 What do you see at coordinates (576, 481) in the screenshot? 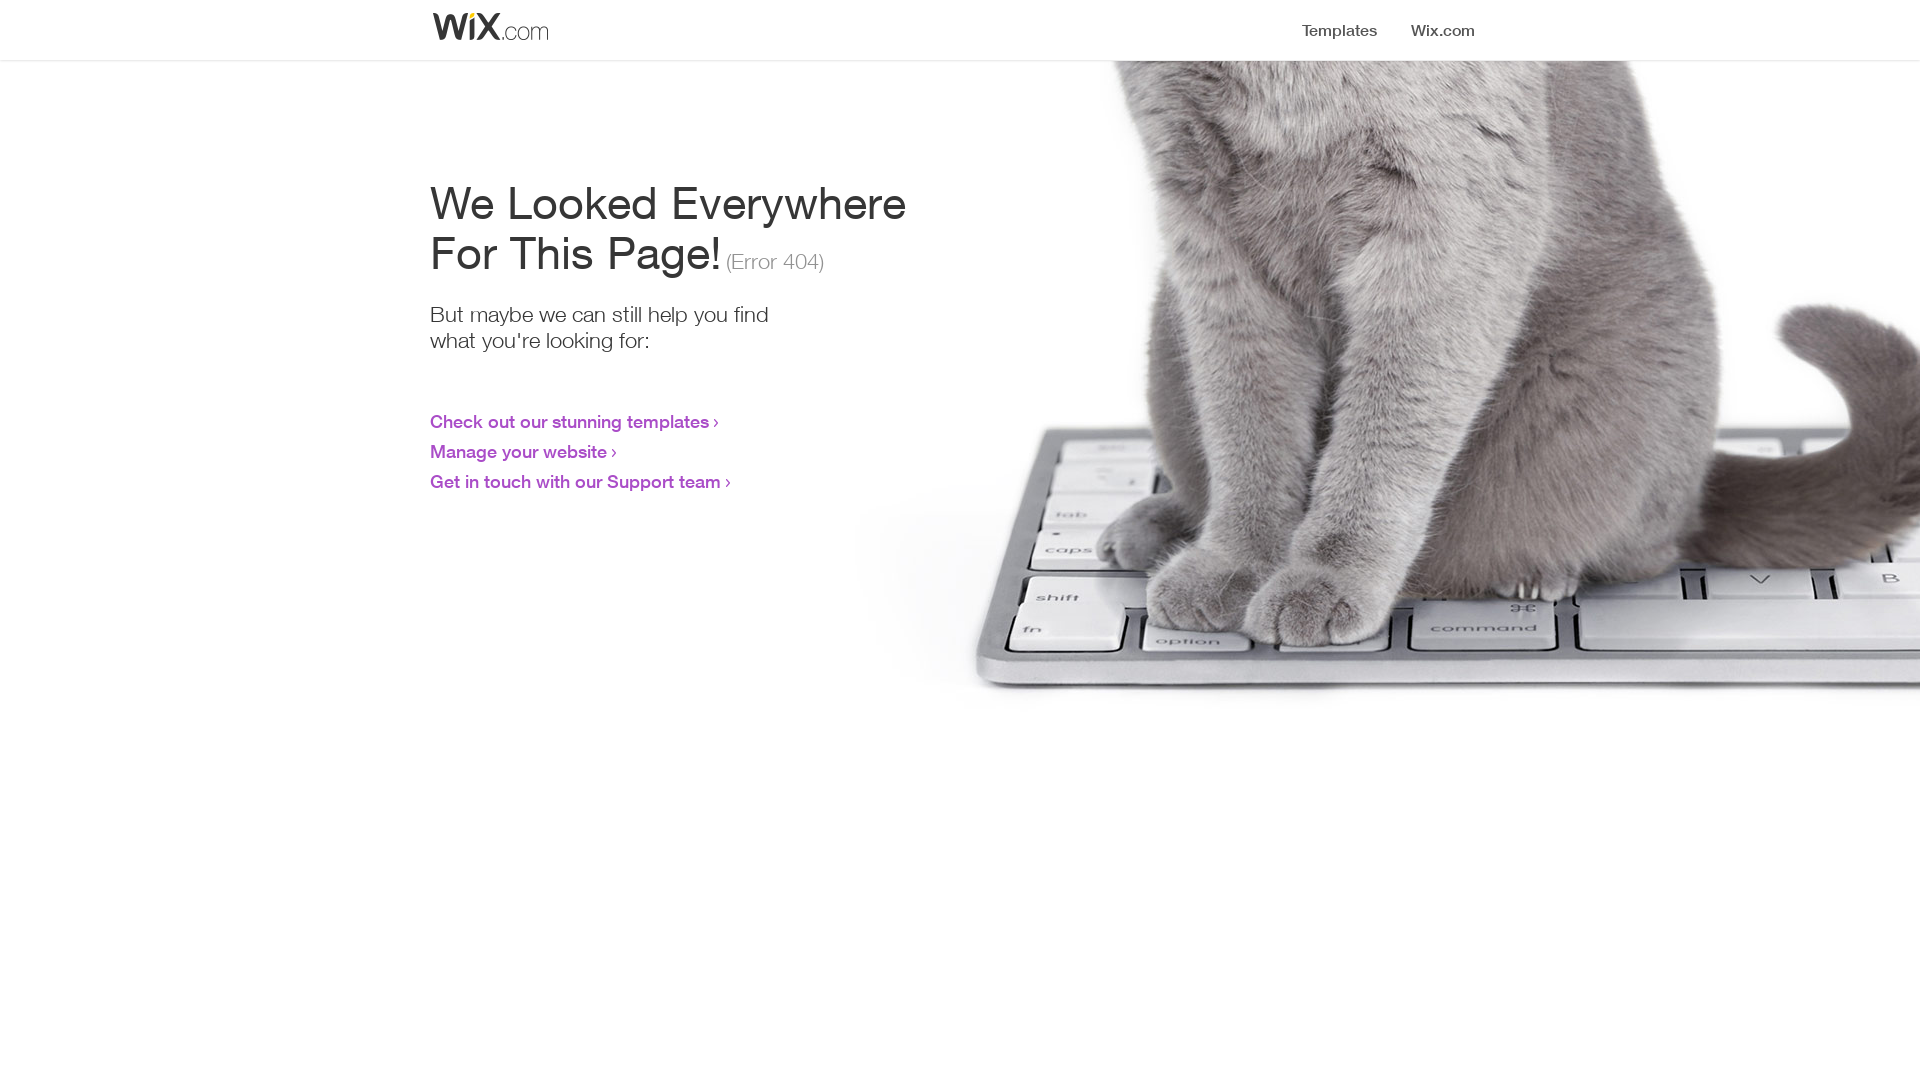
I see `Get in touch with our Support team` at bounding box center [576, 481].